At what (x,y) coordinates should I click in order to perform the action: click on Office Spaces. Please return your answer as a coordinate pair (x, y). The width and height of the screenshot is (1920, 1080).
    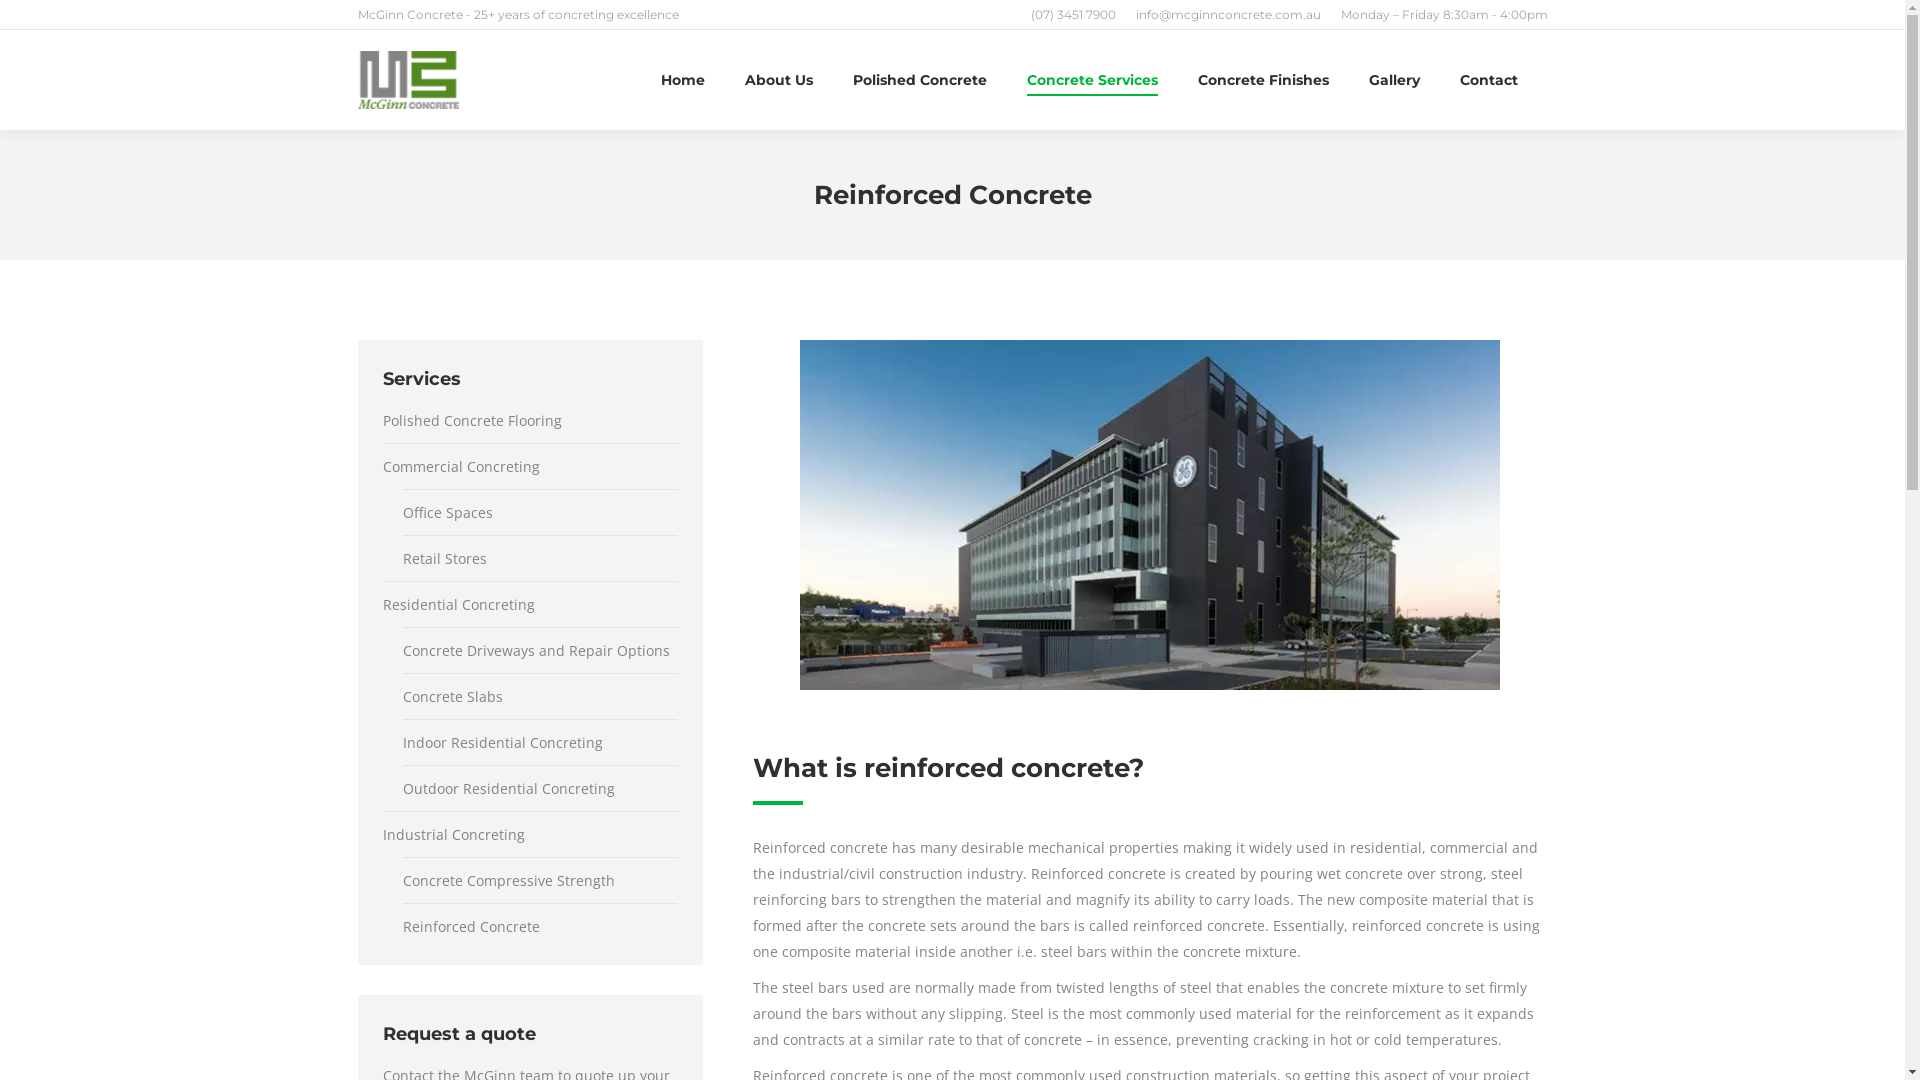
    Looking at the image, I should click on (446, 513).